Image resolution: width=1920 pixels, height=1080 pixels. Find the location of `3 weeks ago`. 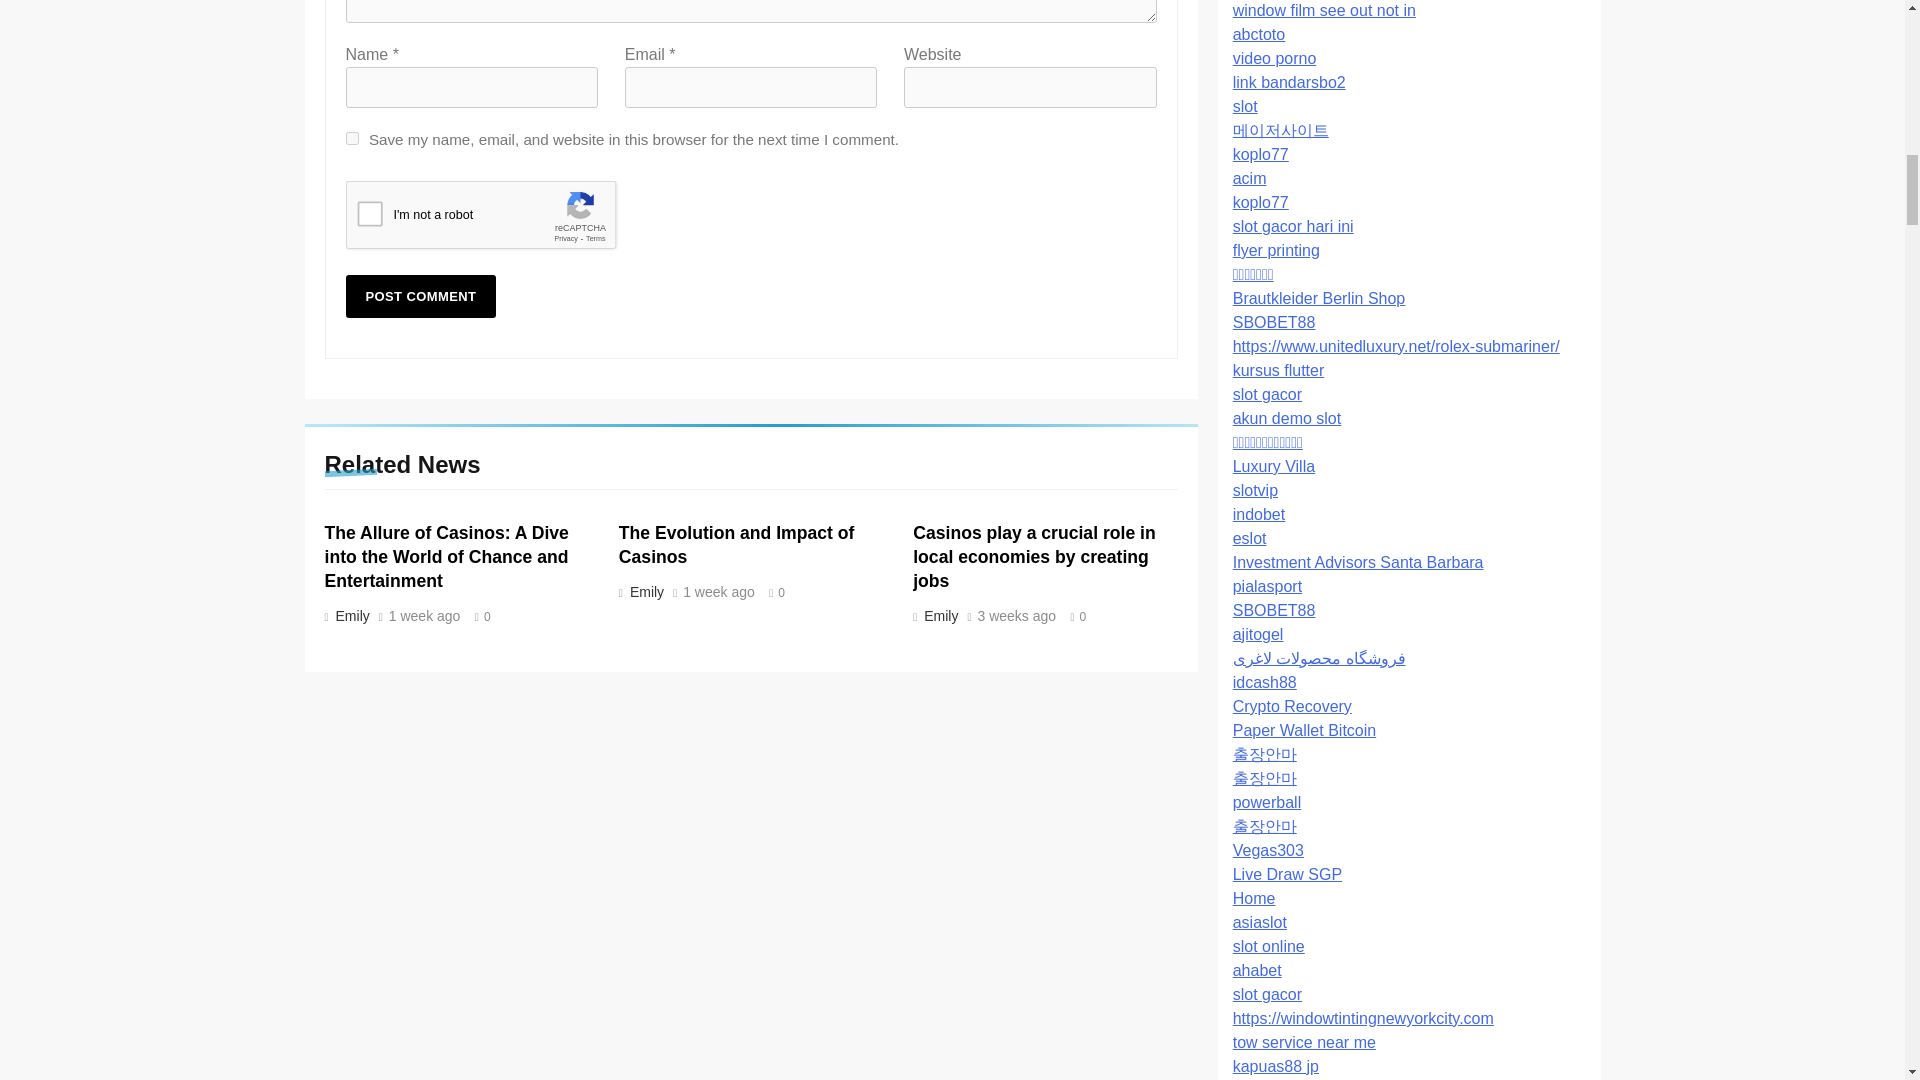

3 weeks ago is located at coordinates (1017, 617).